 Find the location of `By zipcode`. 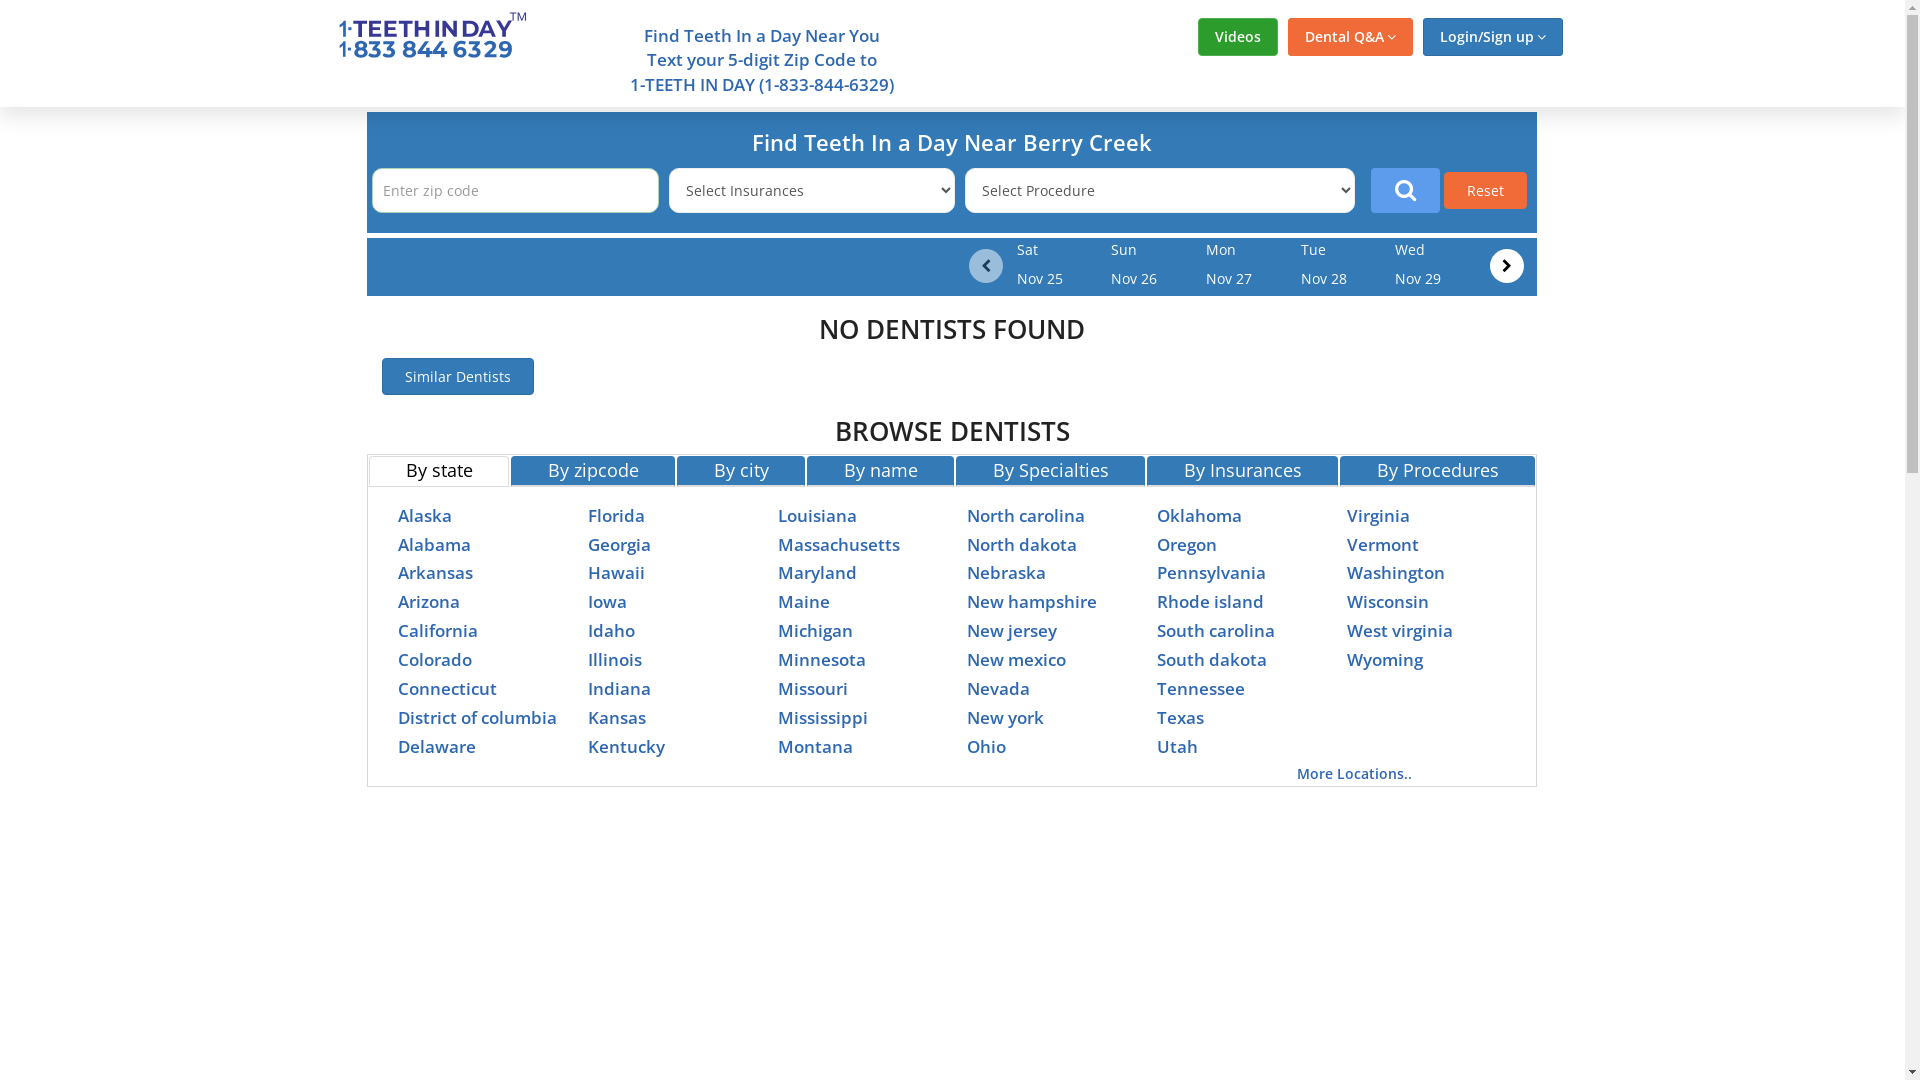

By zipcode is located at coordinates (593, 471).